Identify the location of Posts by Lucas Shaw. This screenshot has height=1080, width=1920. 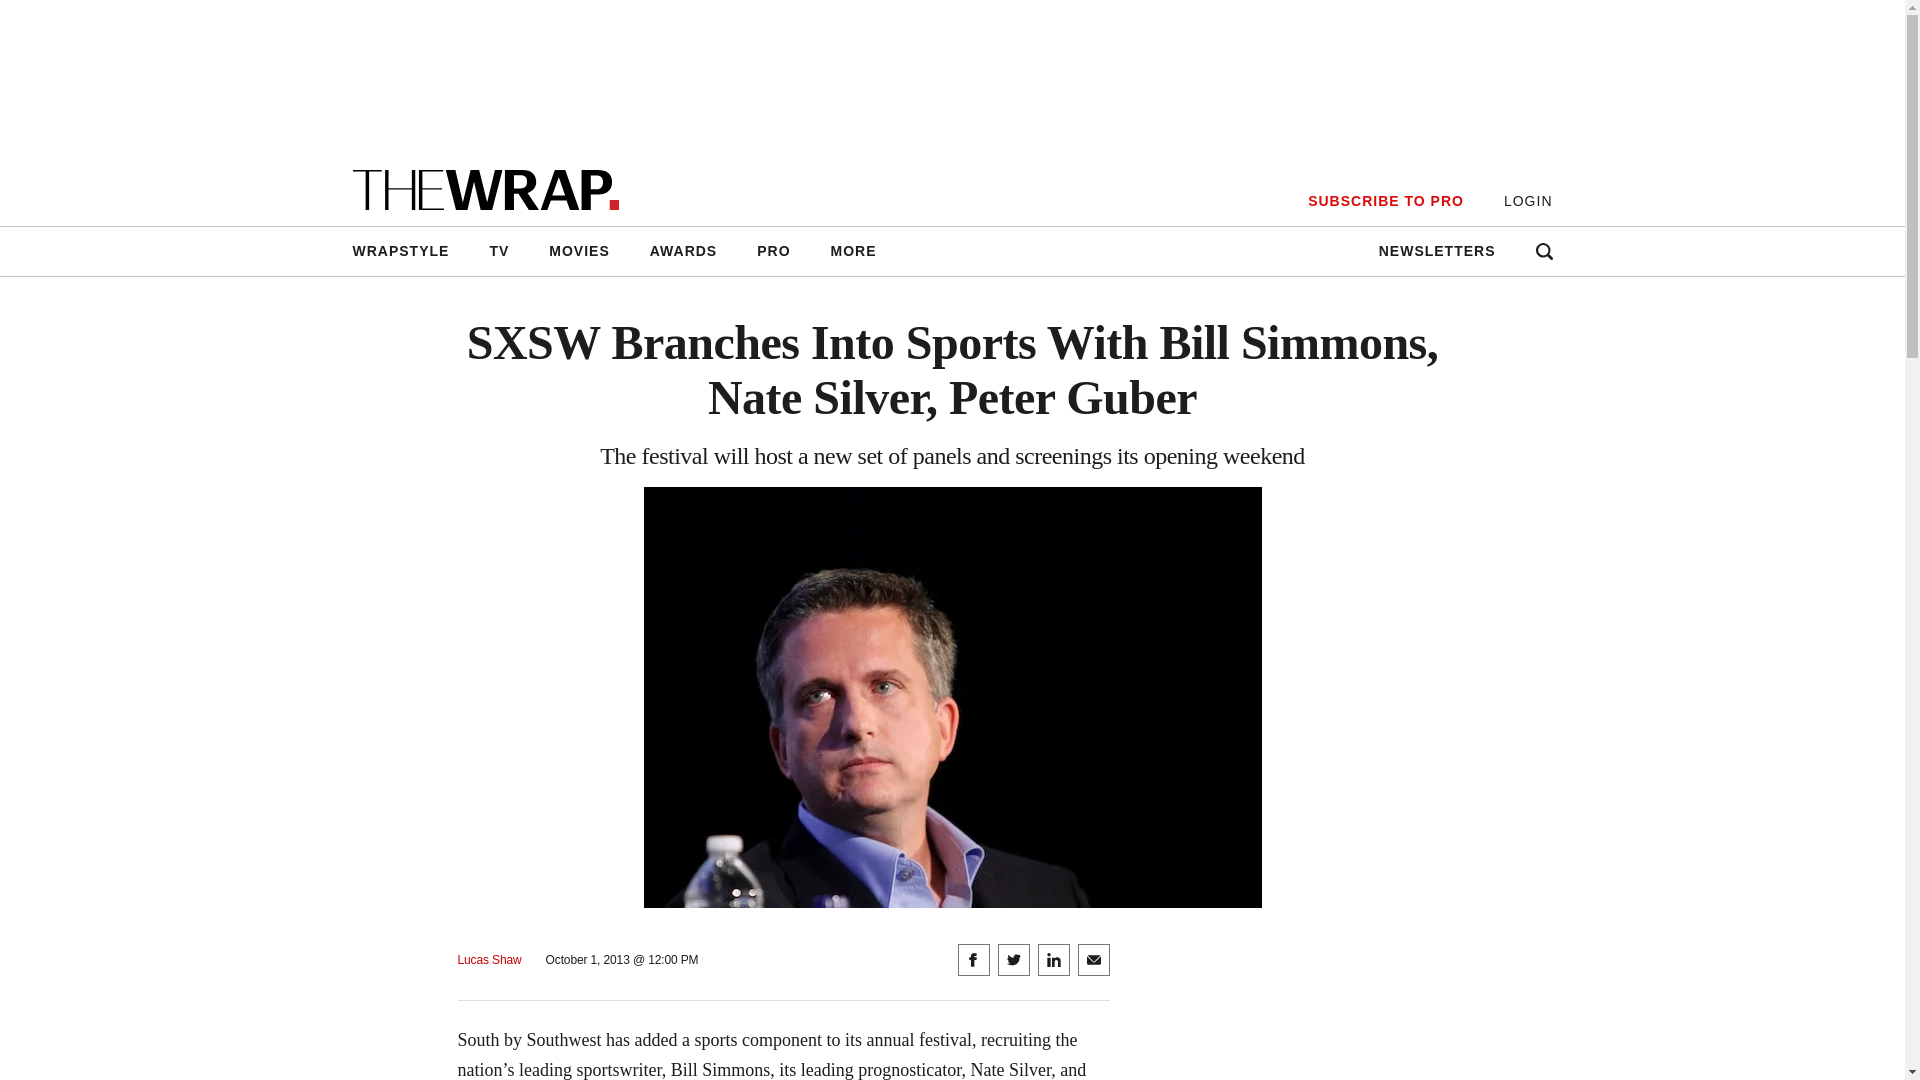
(490, 960).